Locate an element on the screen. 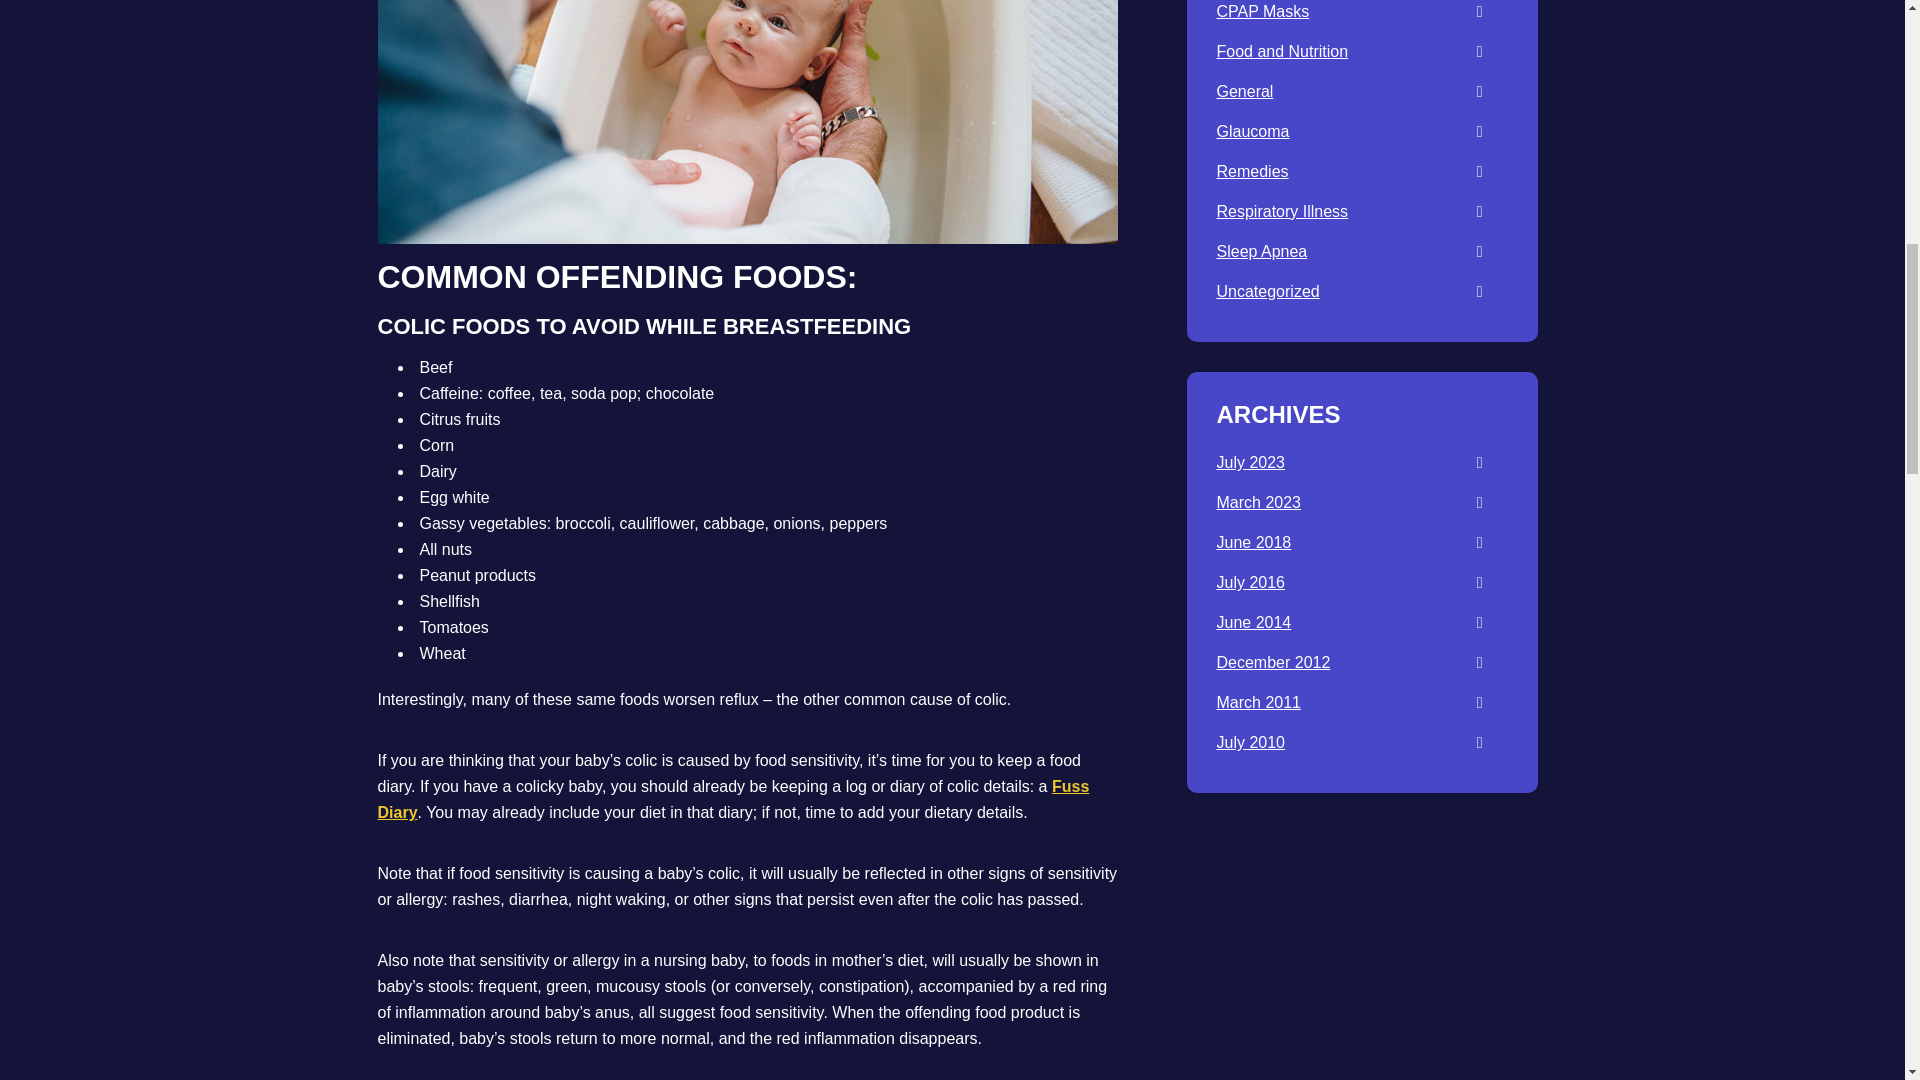 The width and height of the screenshot is (1920, 1080). Fuss Diary is located at coordinates (734, 798).